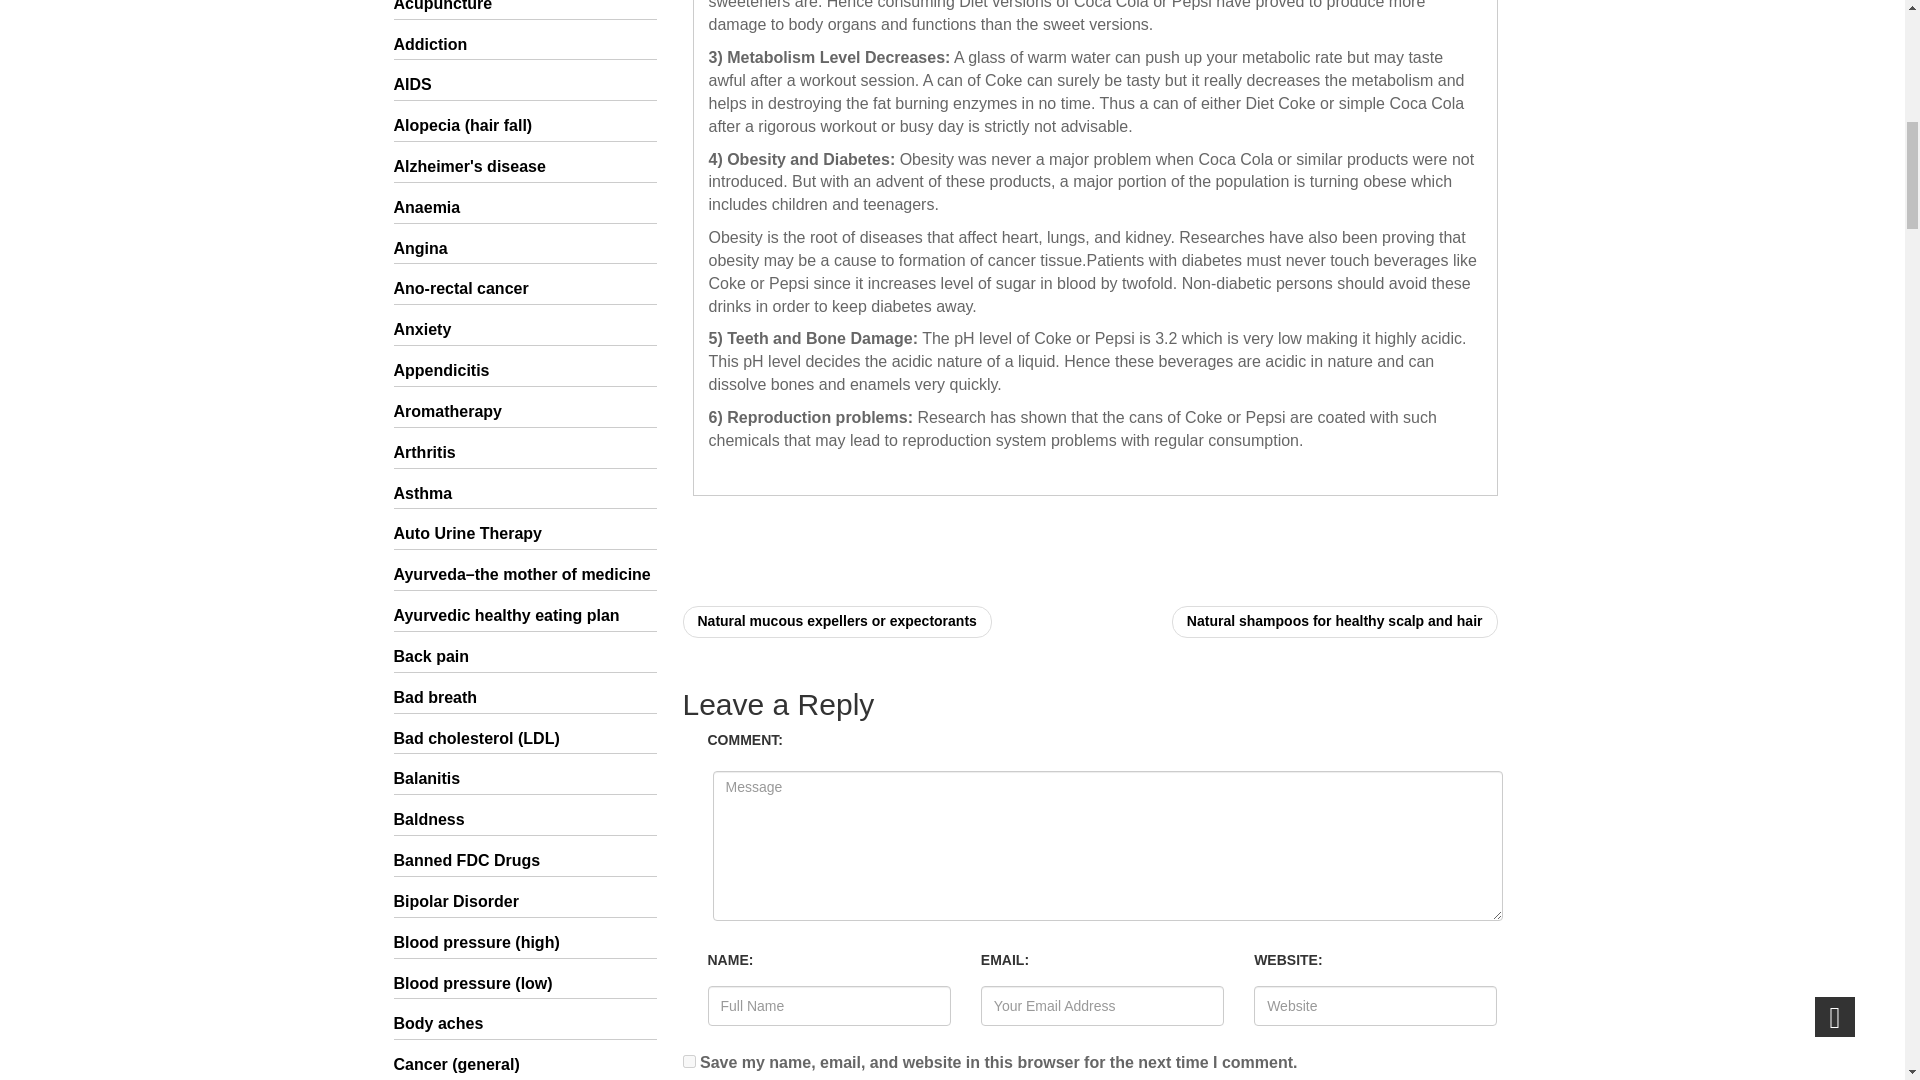 This screenshot has width=1920, height=1080. I want to click on Aromatherapy, so click(524, 412).